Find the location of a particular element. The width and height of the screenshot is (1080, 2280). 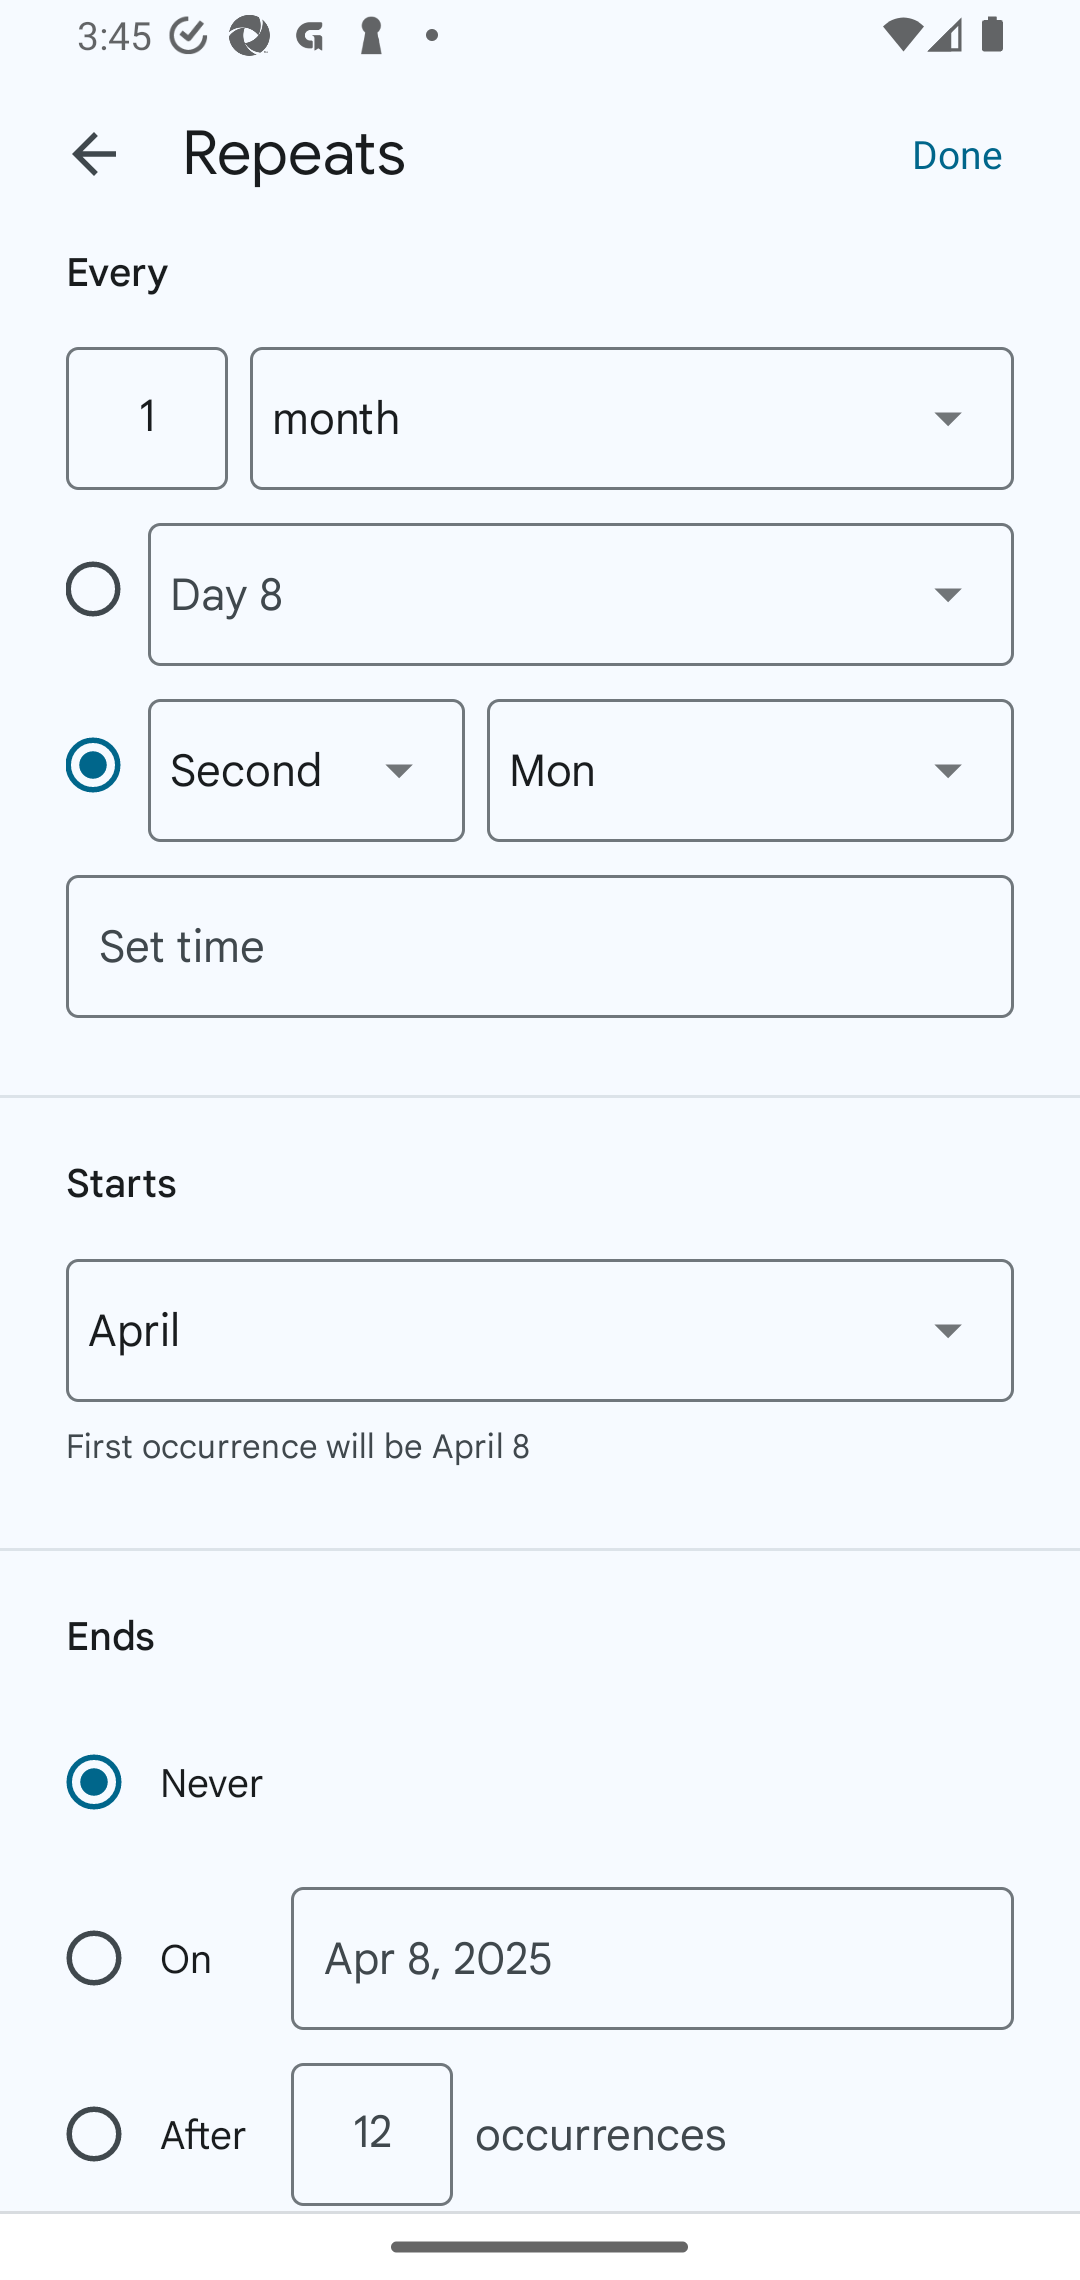

Never Recurrence never ends is located at coordinates (167, 1782).